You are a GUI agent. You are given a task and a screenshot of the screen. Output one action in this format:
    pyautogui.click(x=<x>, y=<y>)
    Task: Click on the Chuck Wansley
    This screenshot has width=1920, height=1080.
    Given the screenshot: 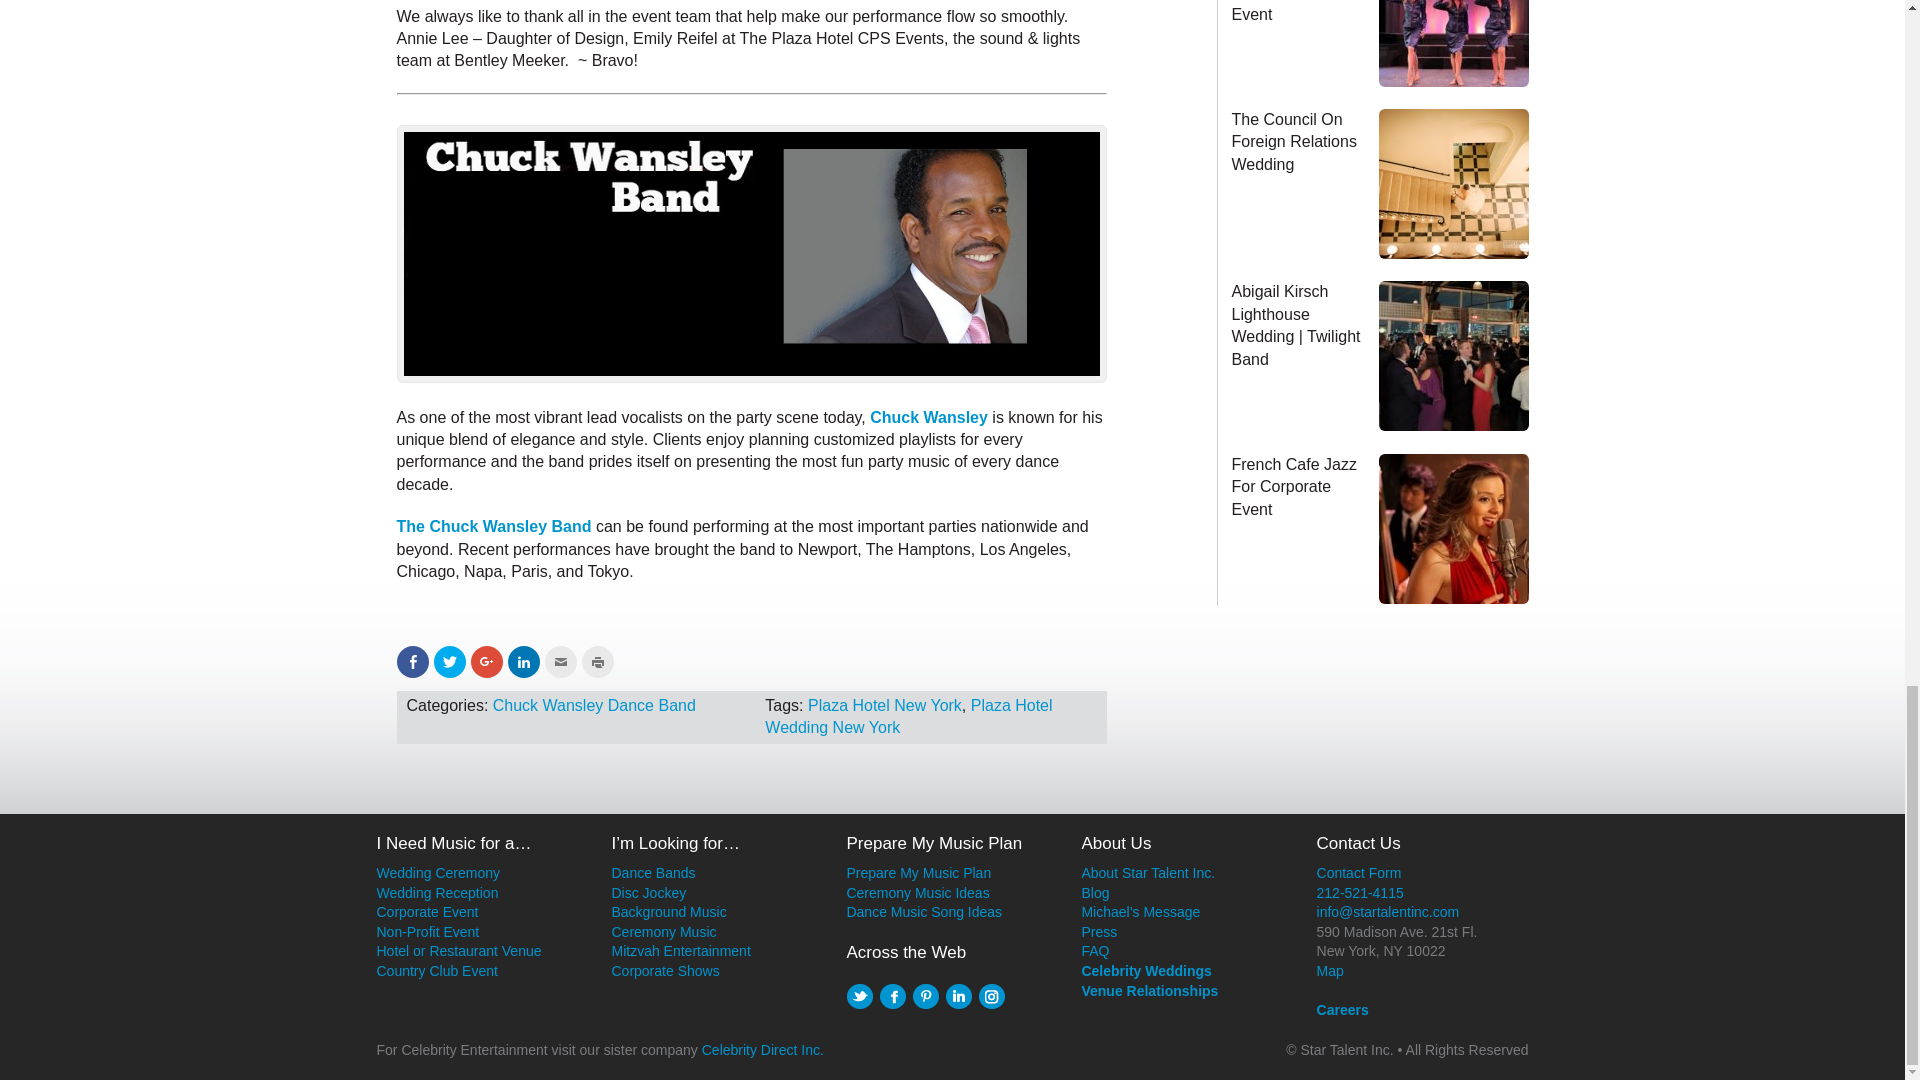 What is the action you would take?
    pyautogui.click(x=928, y=417)
    